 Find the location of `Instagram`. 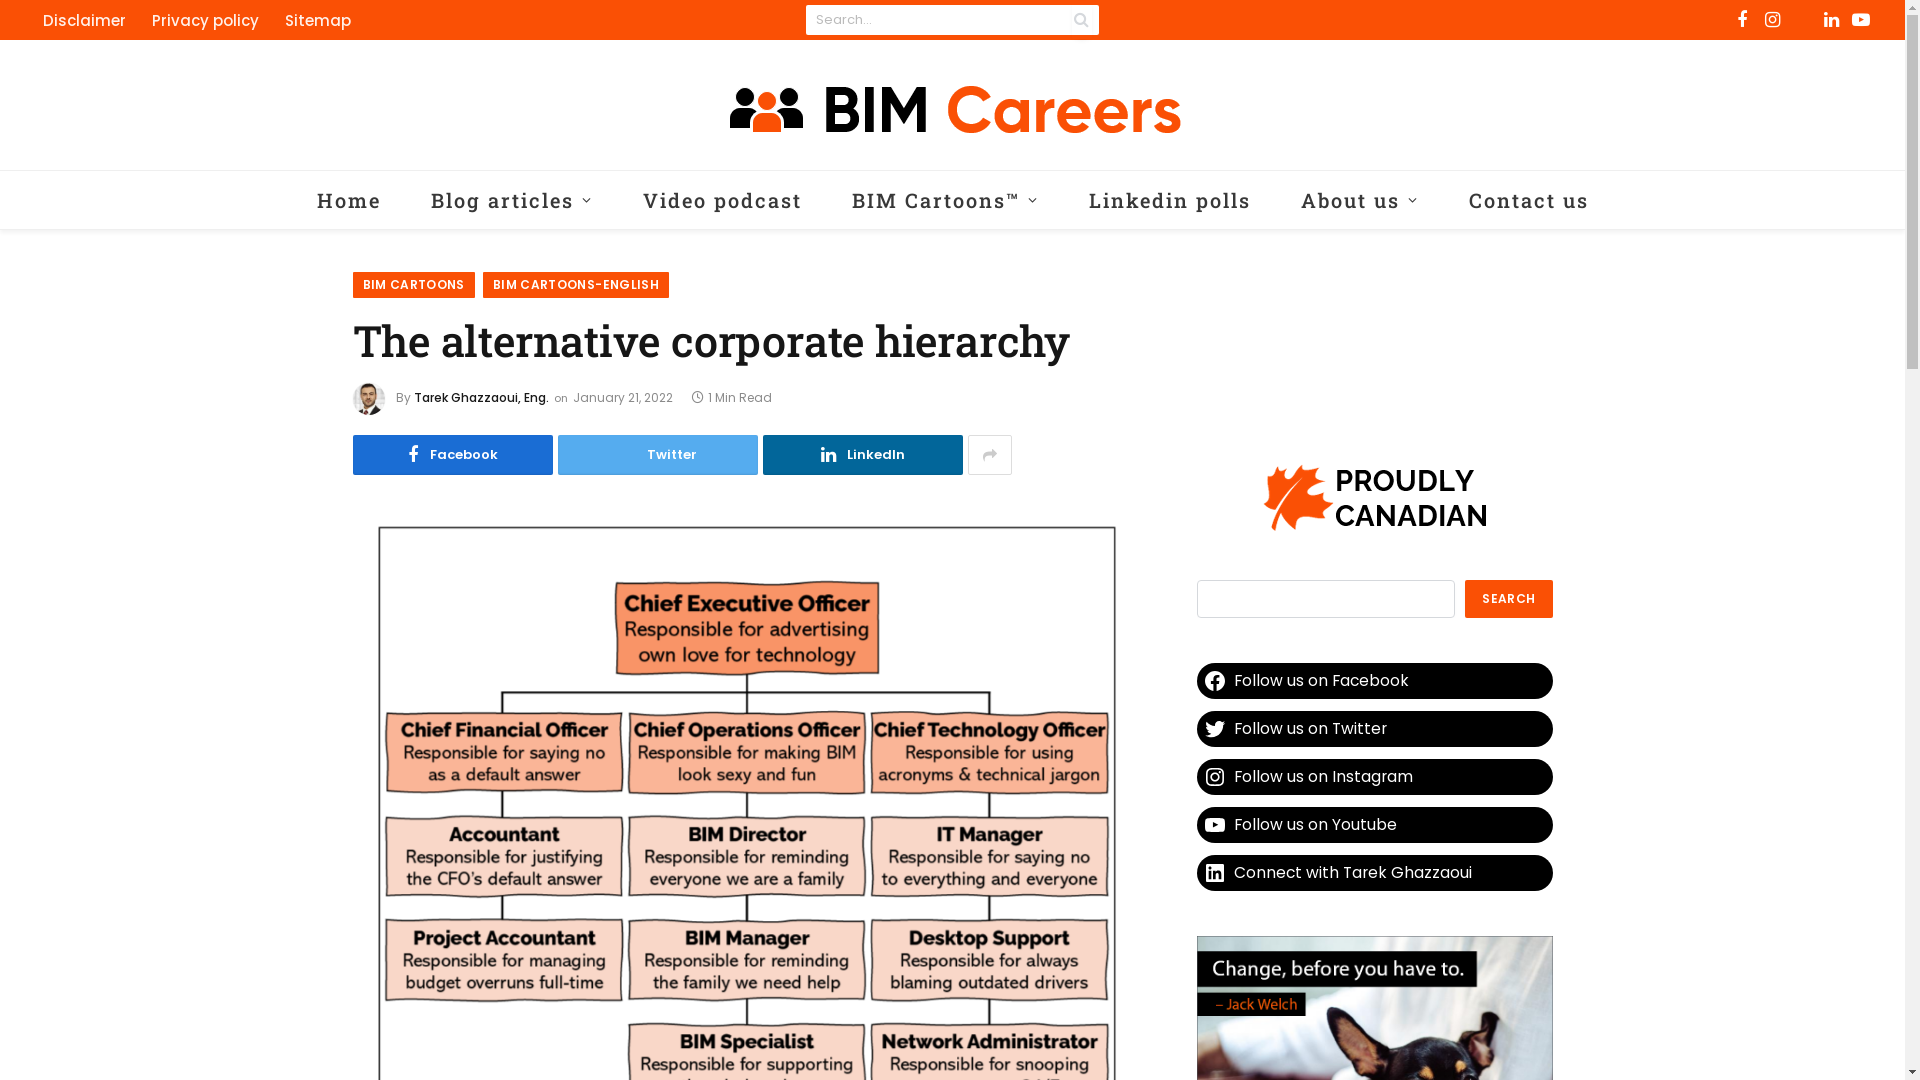

Instagram is located at coordinates (1773, 20).